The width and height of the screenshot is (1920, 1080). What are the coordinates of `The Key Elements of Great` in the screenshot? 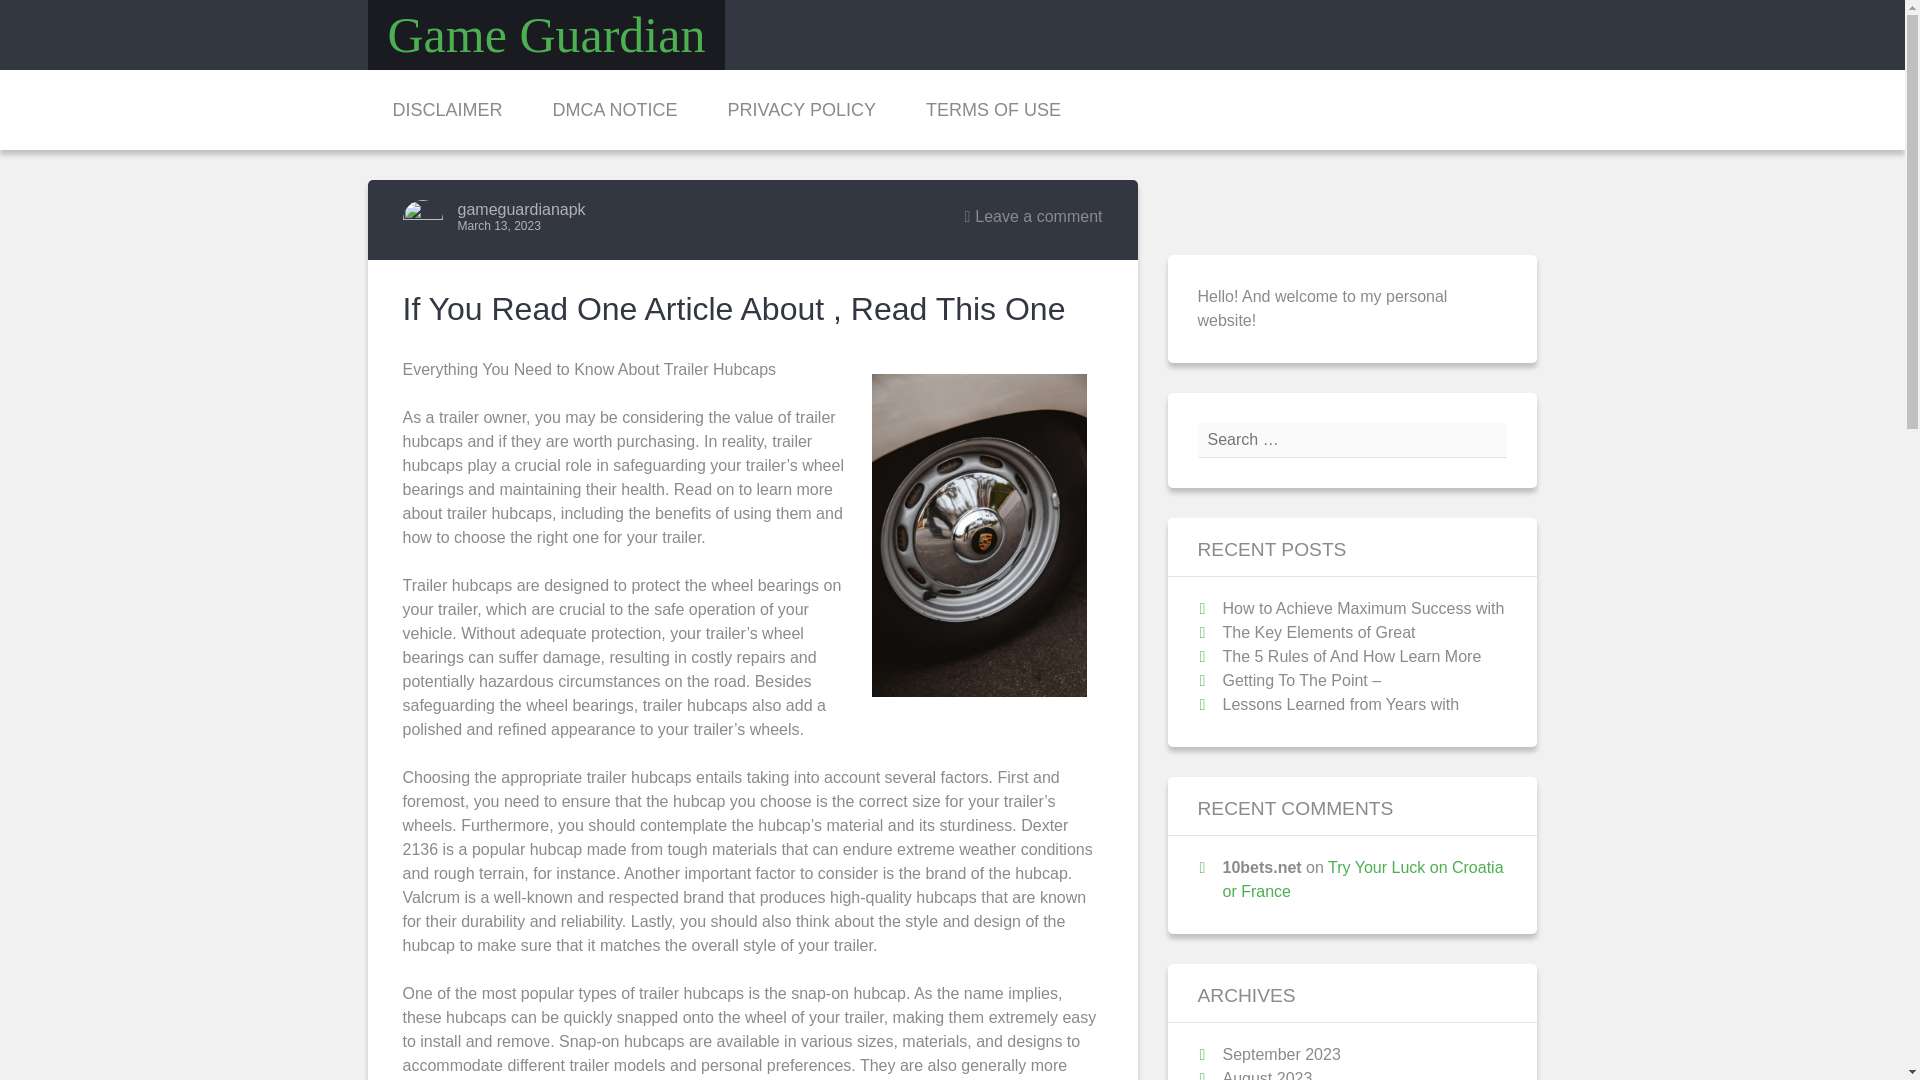 It's located at (1318, 632).